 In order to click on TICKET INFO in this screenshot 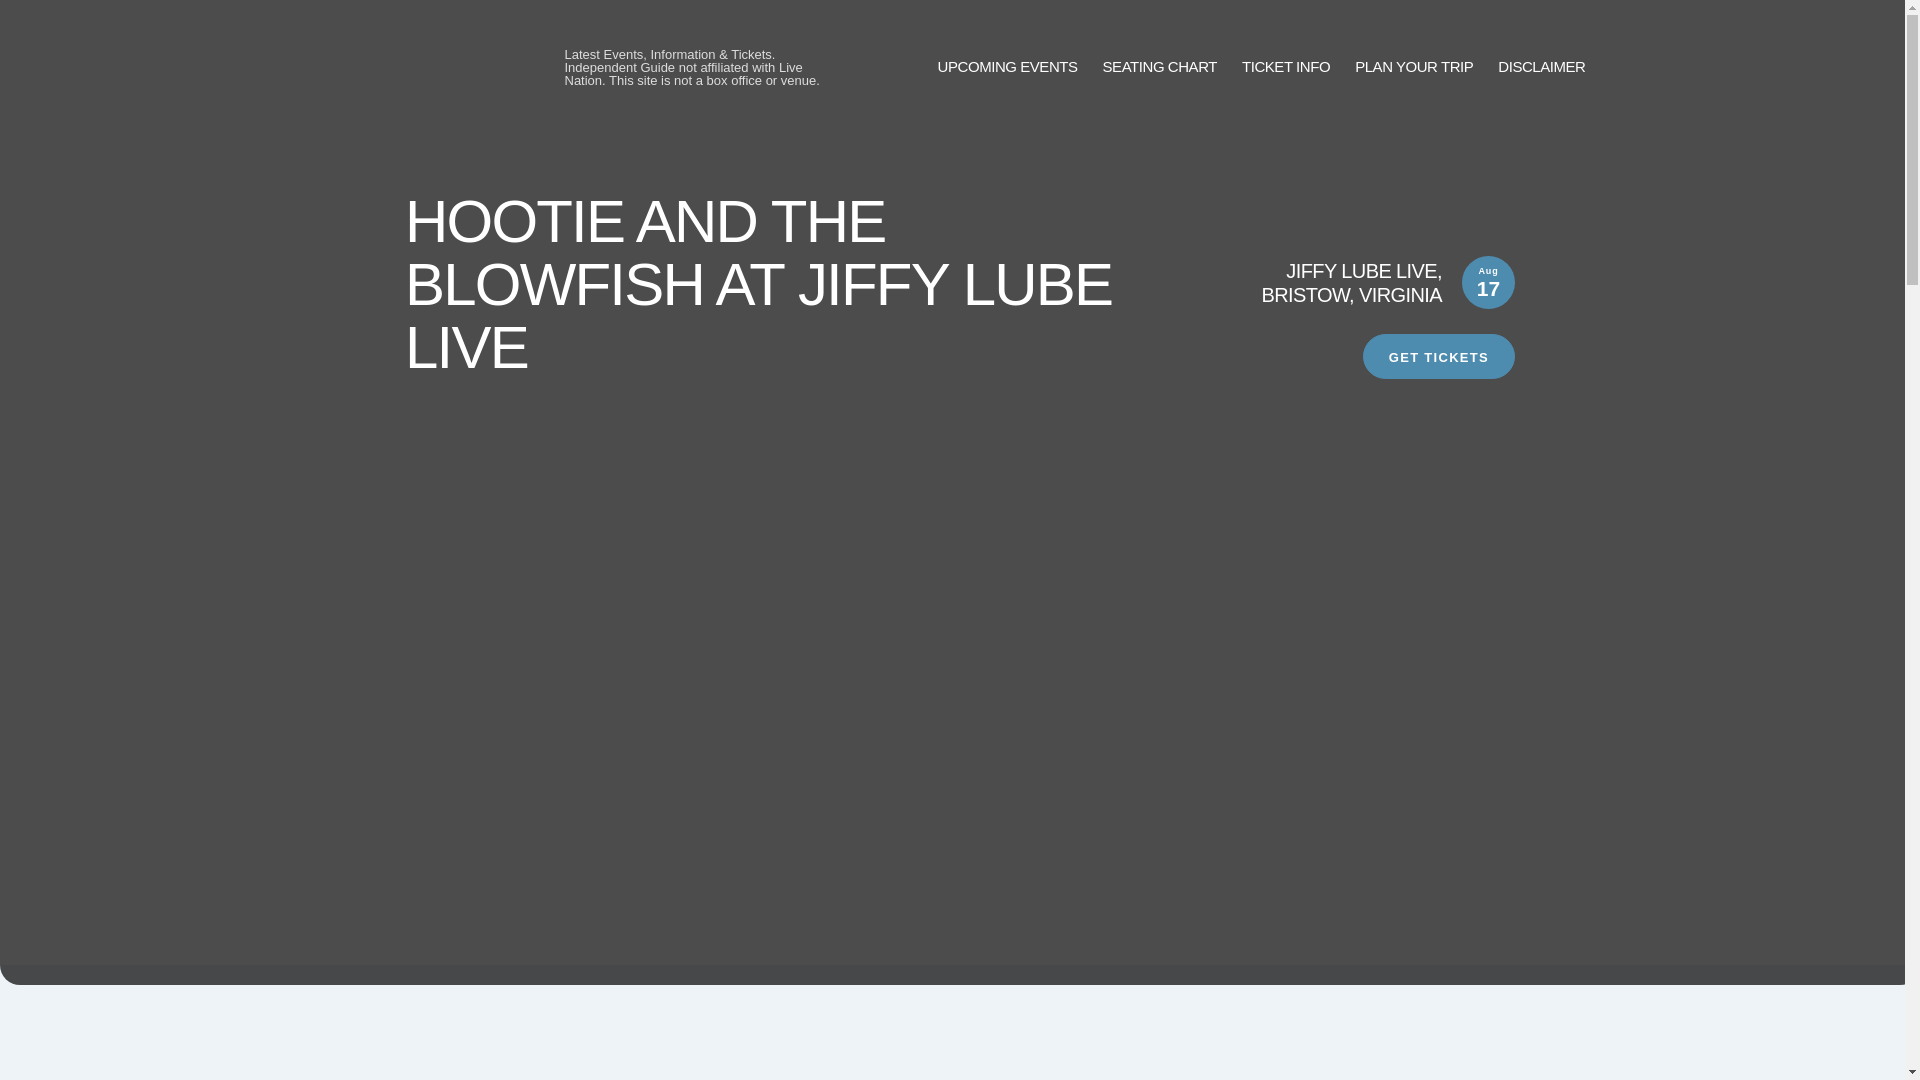, I will do `click(1286, 67)`.